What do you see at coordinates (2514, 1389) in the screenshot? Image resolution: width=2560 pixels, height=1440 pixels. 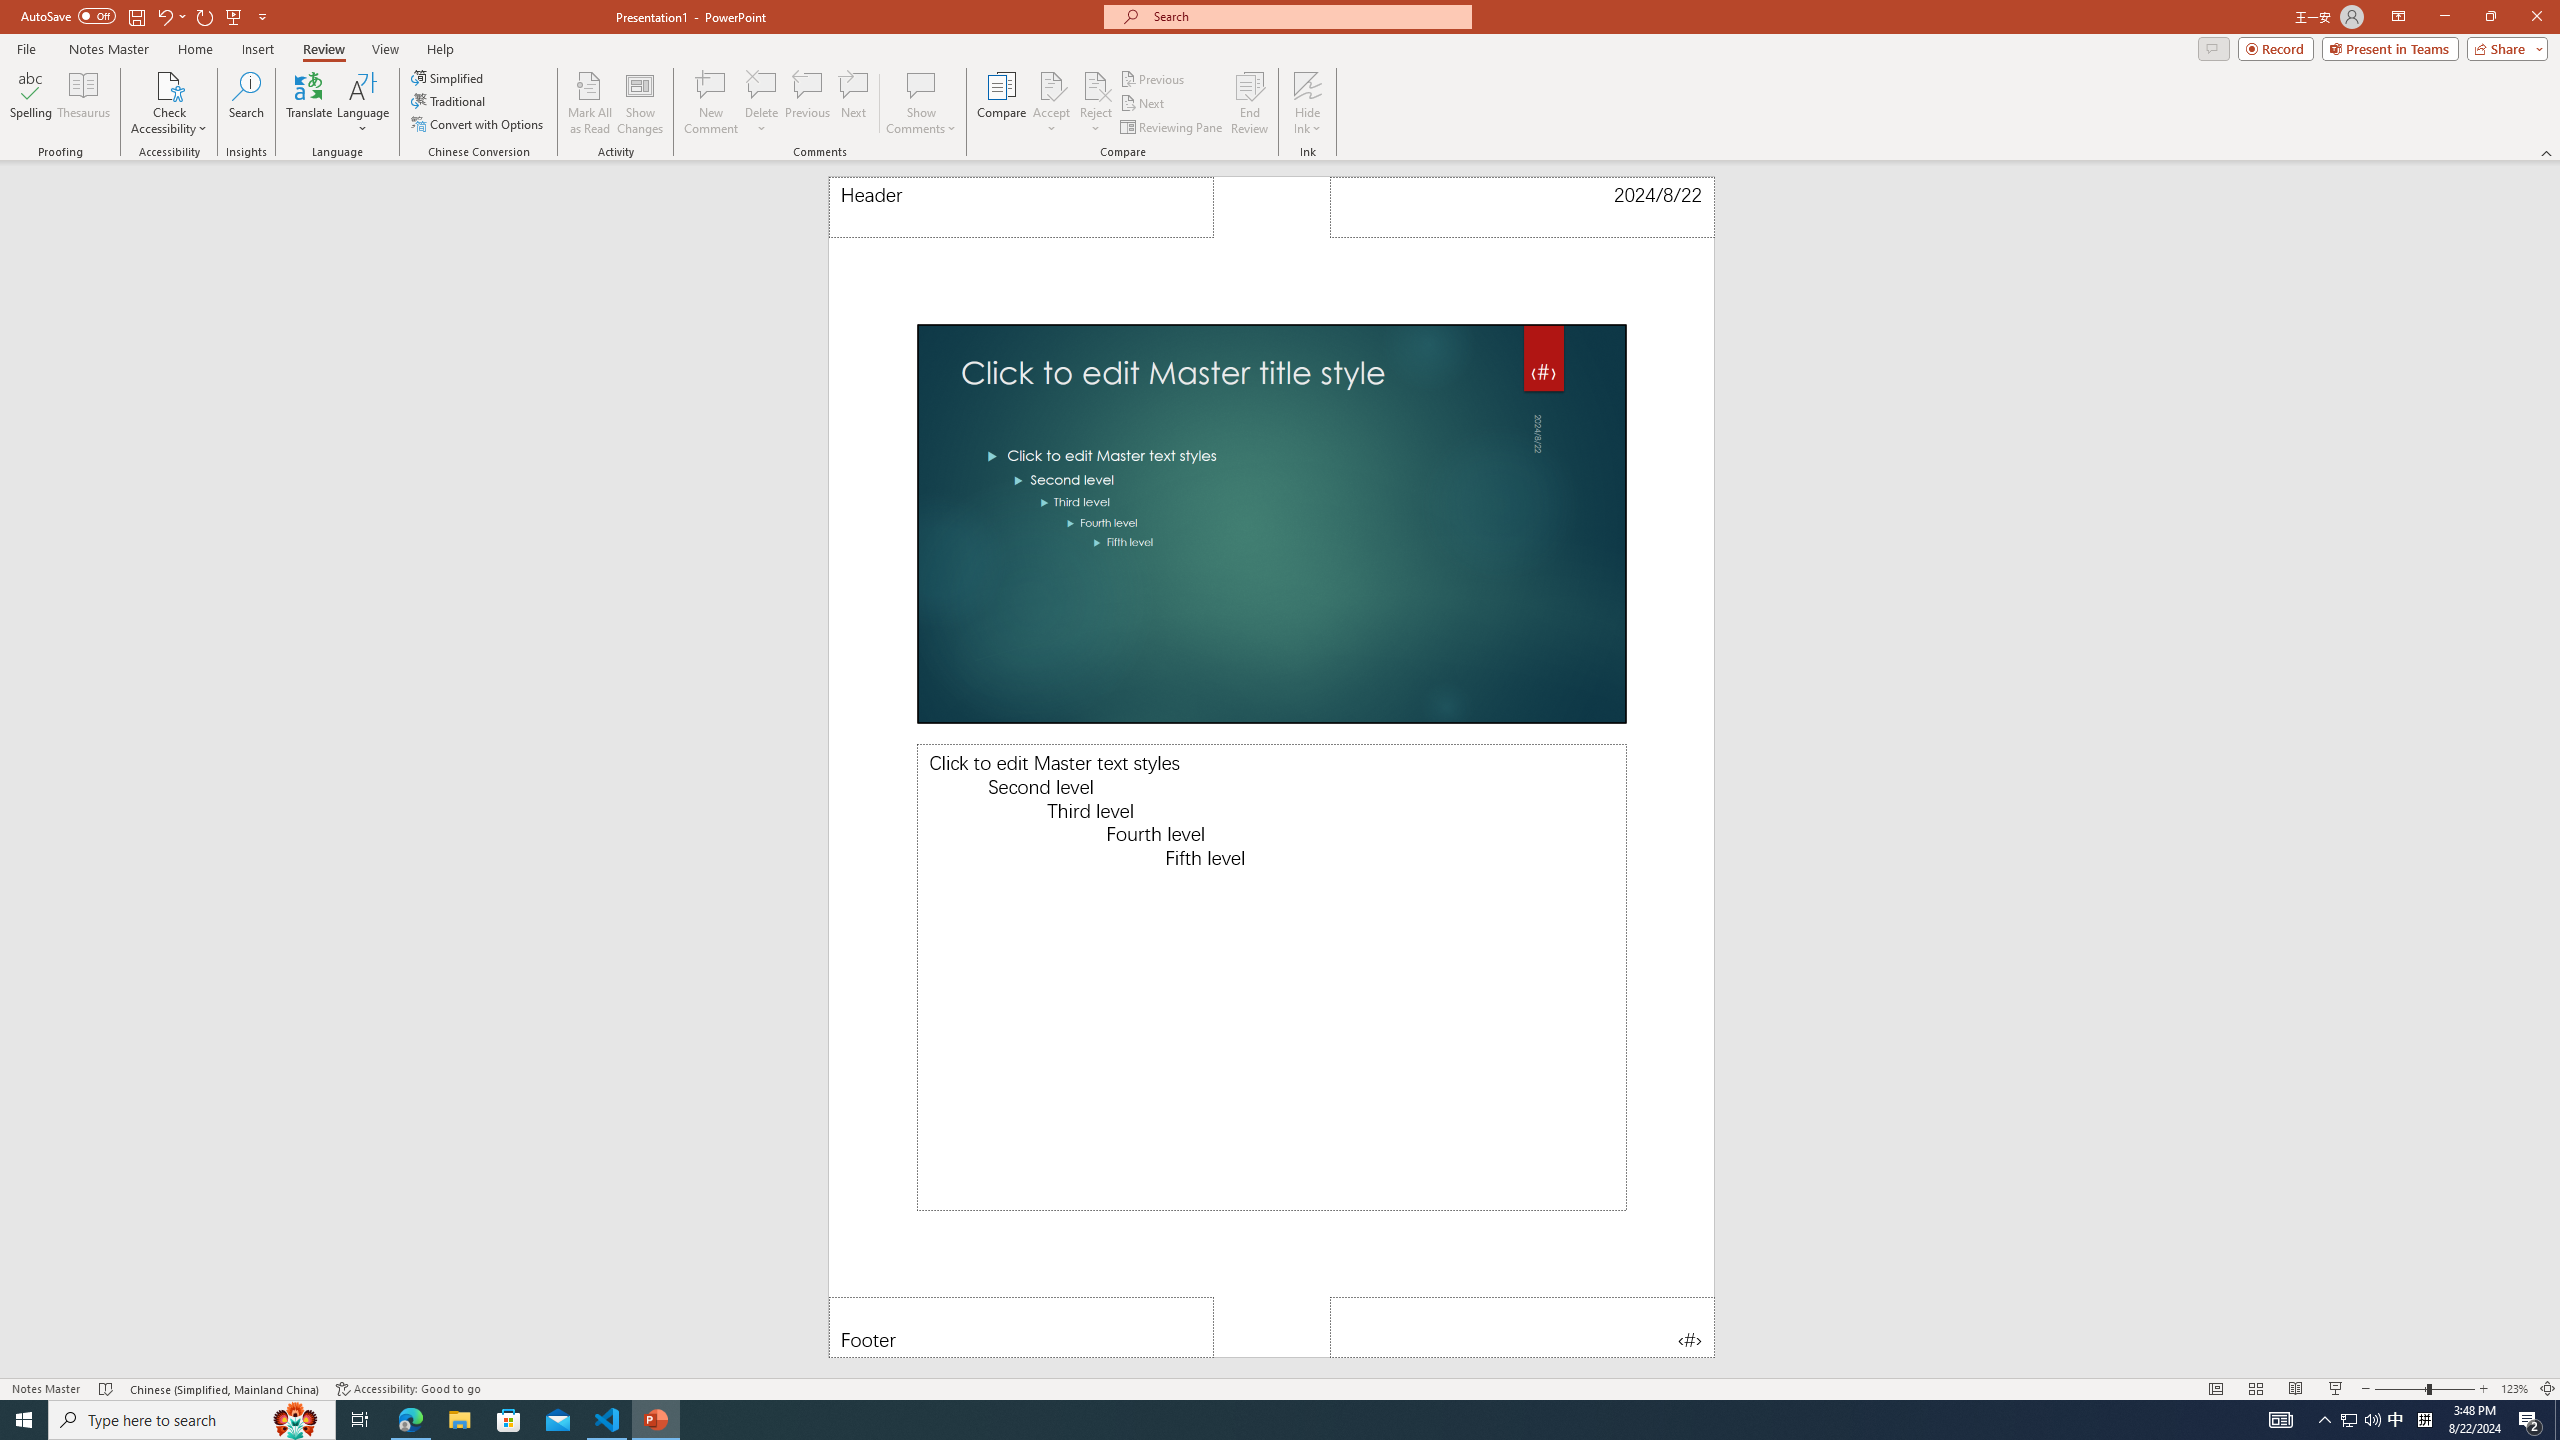 I see `Zoom 123%` at bounding box center [2514, 1389].